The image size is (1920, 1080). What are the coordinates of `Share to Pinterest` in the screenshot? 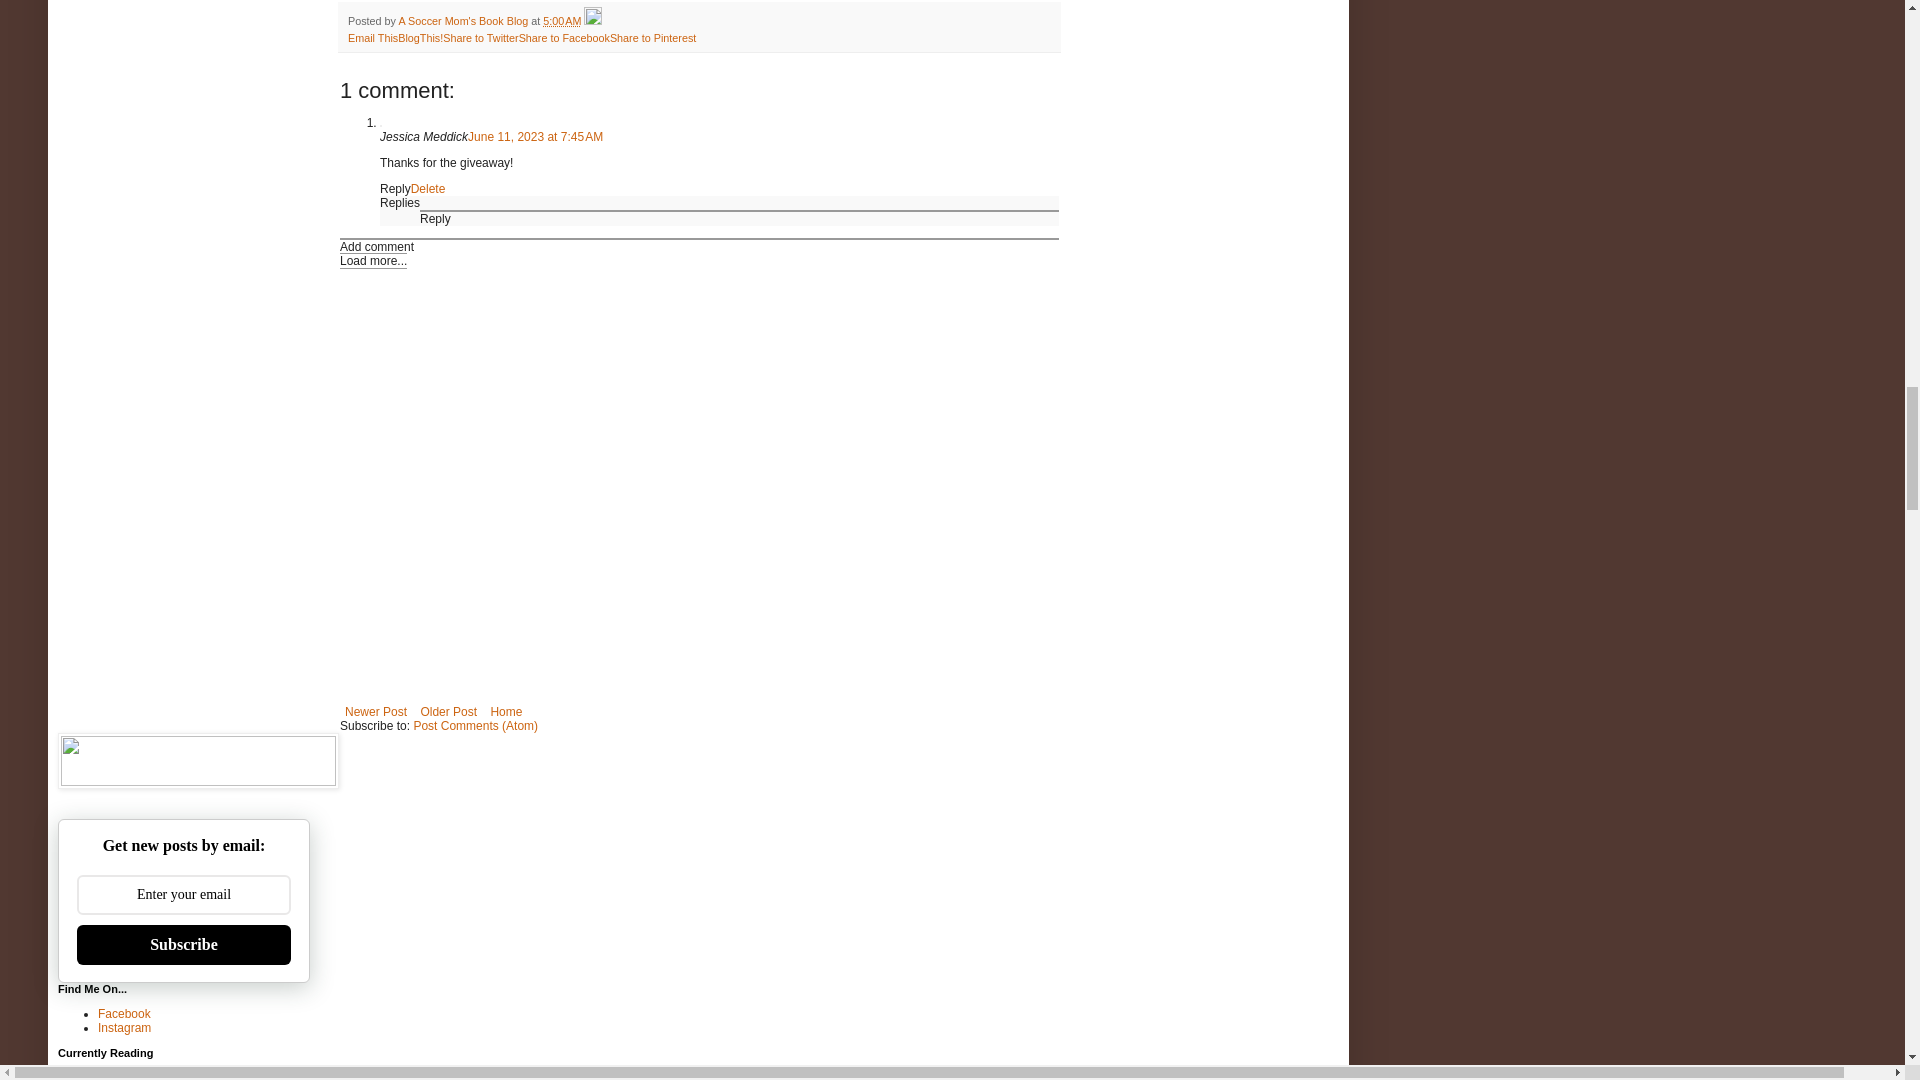 It's located at (652, 38).